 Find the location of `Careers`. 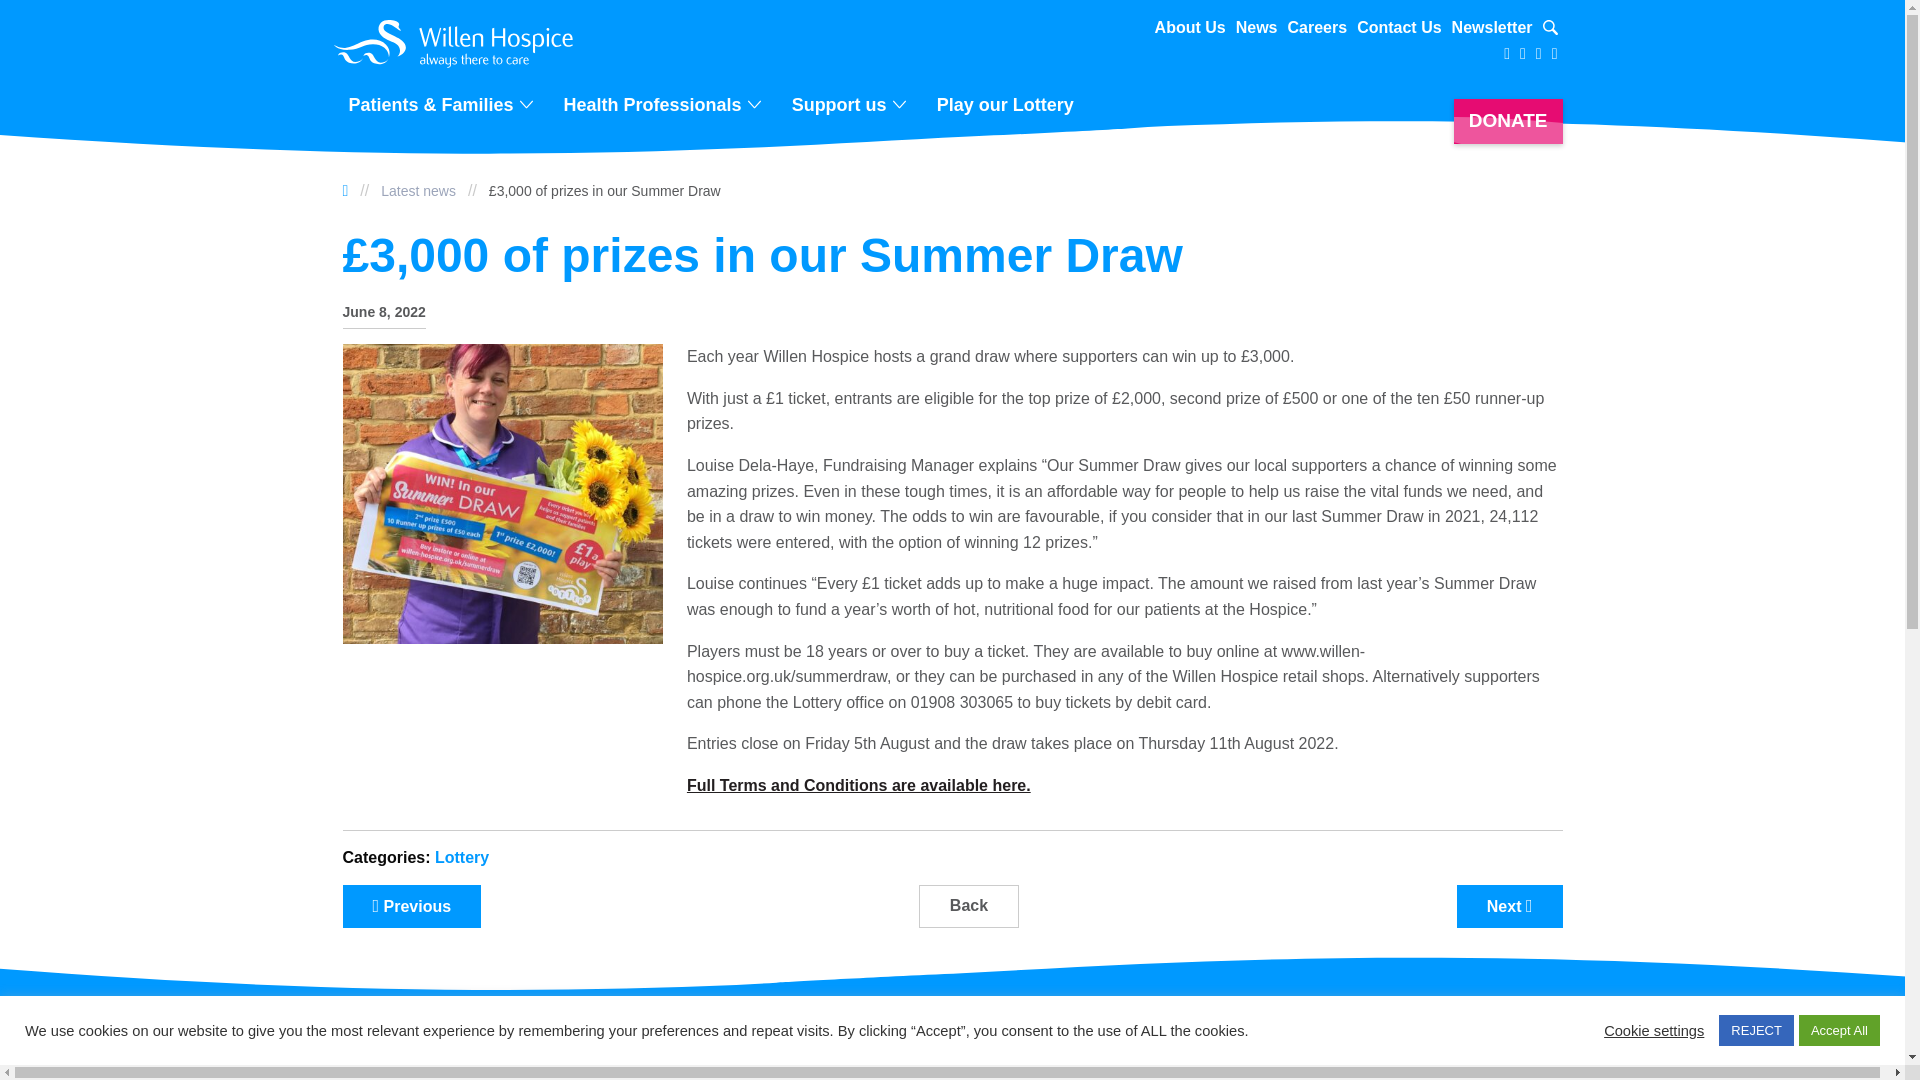

Careers is located at coordinates (1318, 28).